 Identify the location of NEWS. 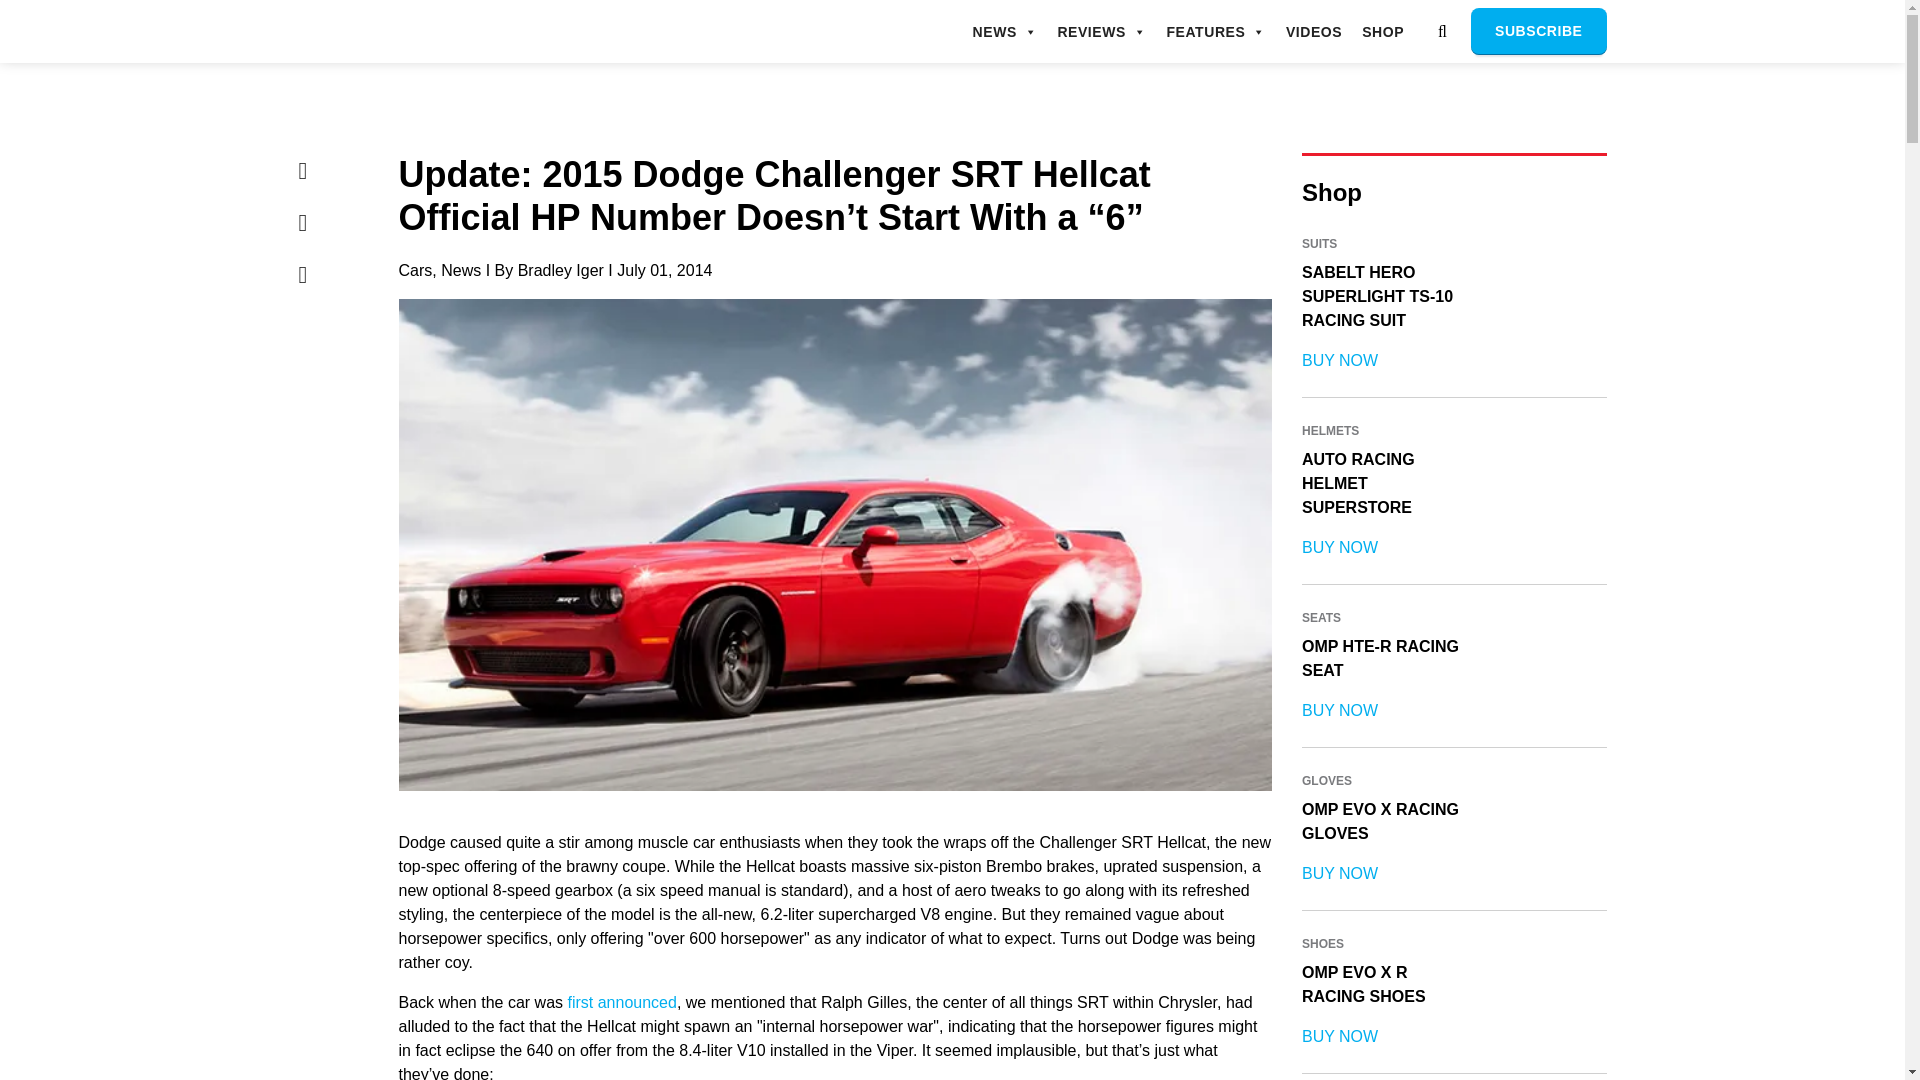
(1006, 31).